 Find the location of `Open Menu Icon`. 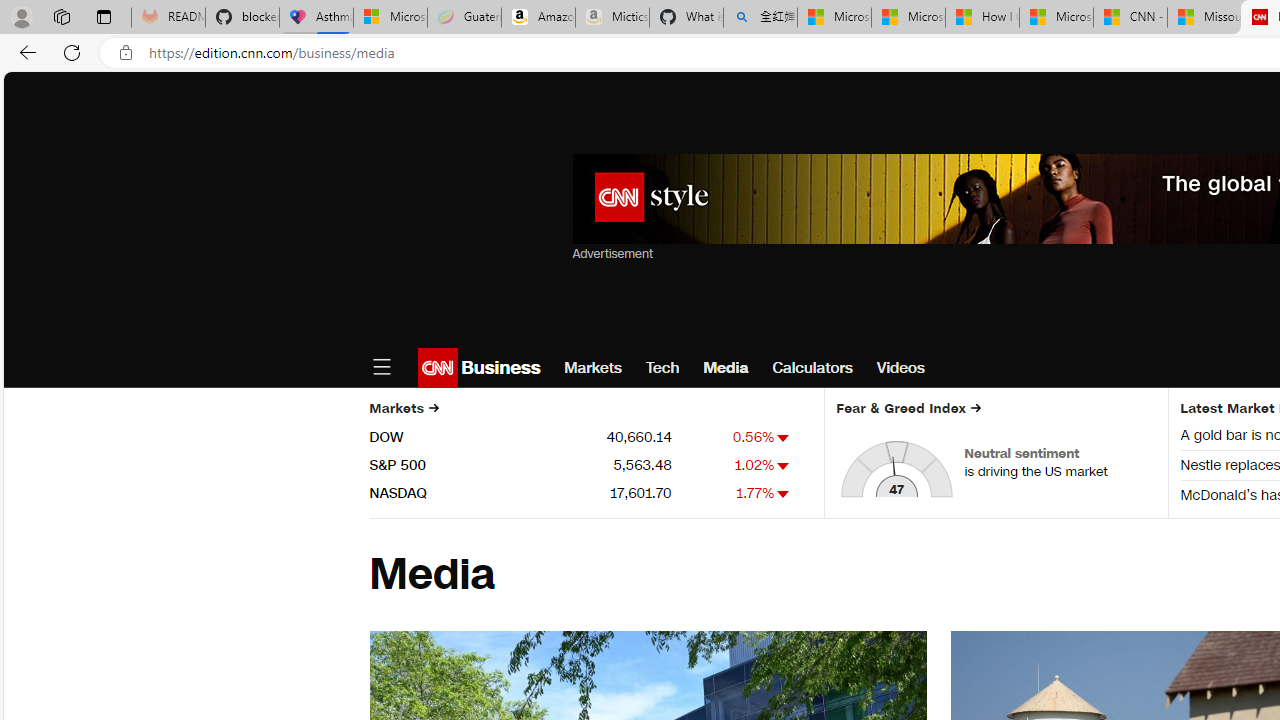

Open Menu Icon is located at coordinates (381, 368).